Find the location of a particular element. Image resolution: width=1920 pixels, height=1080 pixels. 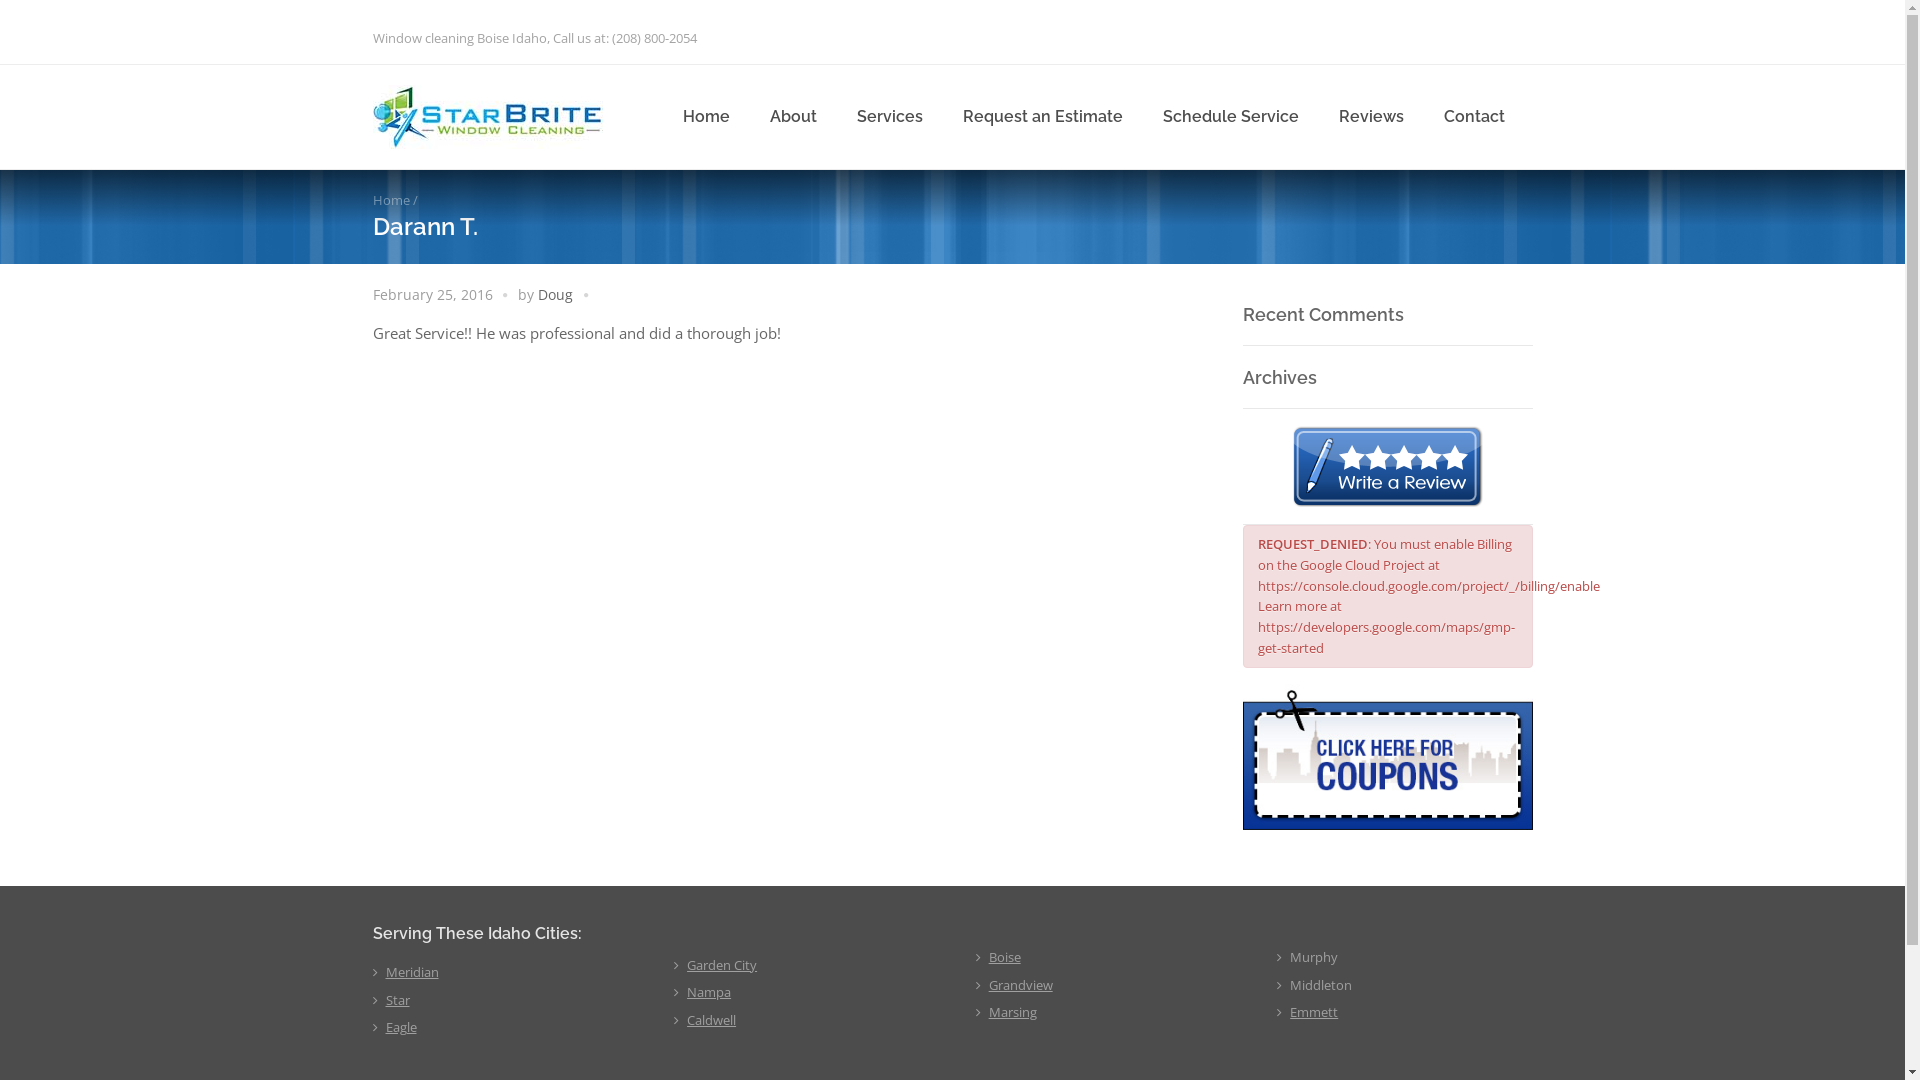

YouTube is located at coordinates (1516, 36).